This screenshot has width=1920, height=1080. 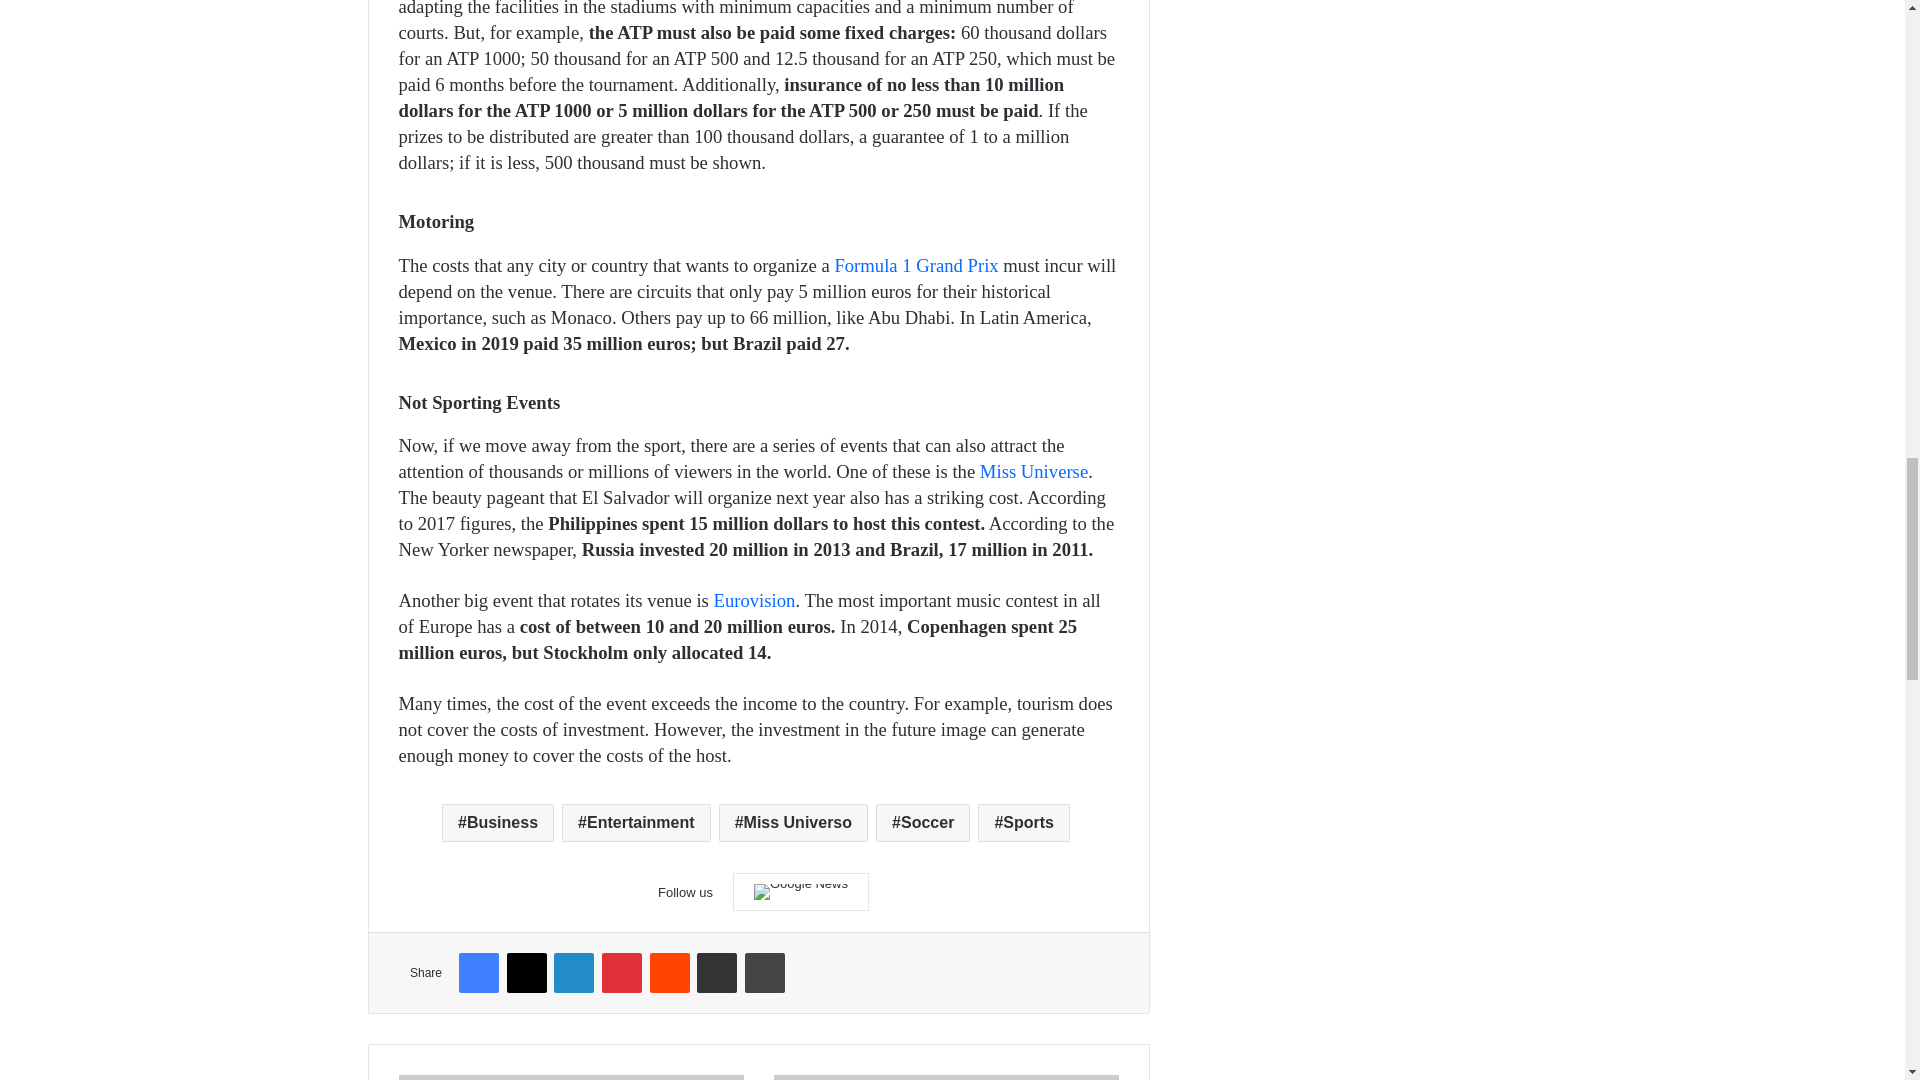 What do you see at coordinates (478, 972) in the screenshot?
I see `Facebook` at bounding box center [478, 972].